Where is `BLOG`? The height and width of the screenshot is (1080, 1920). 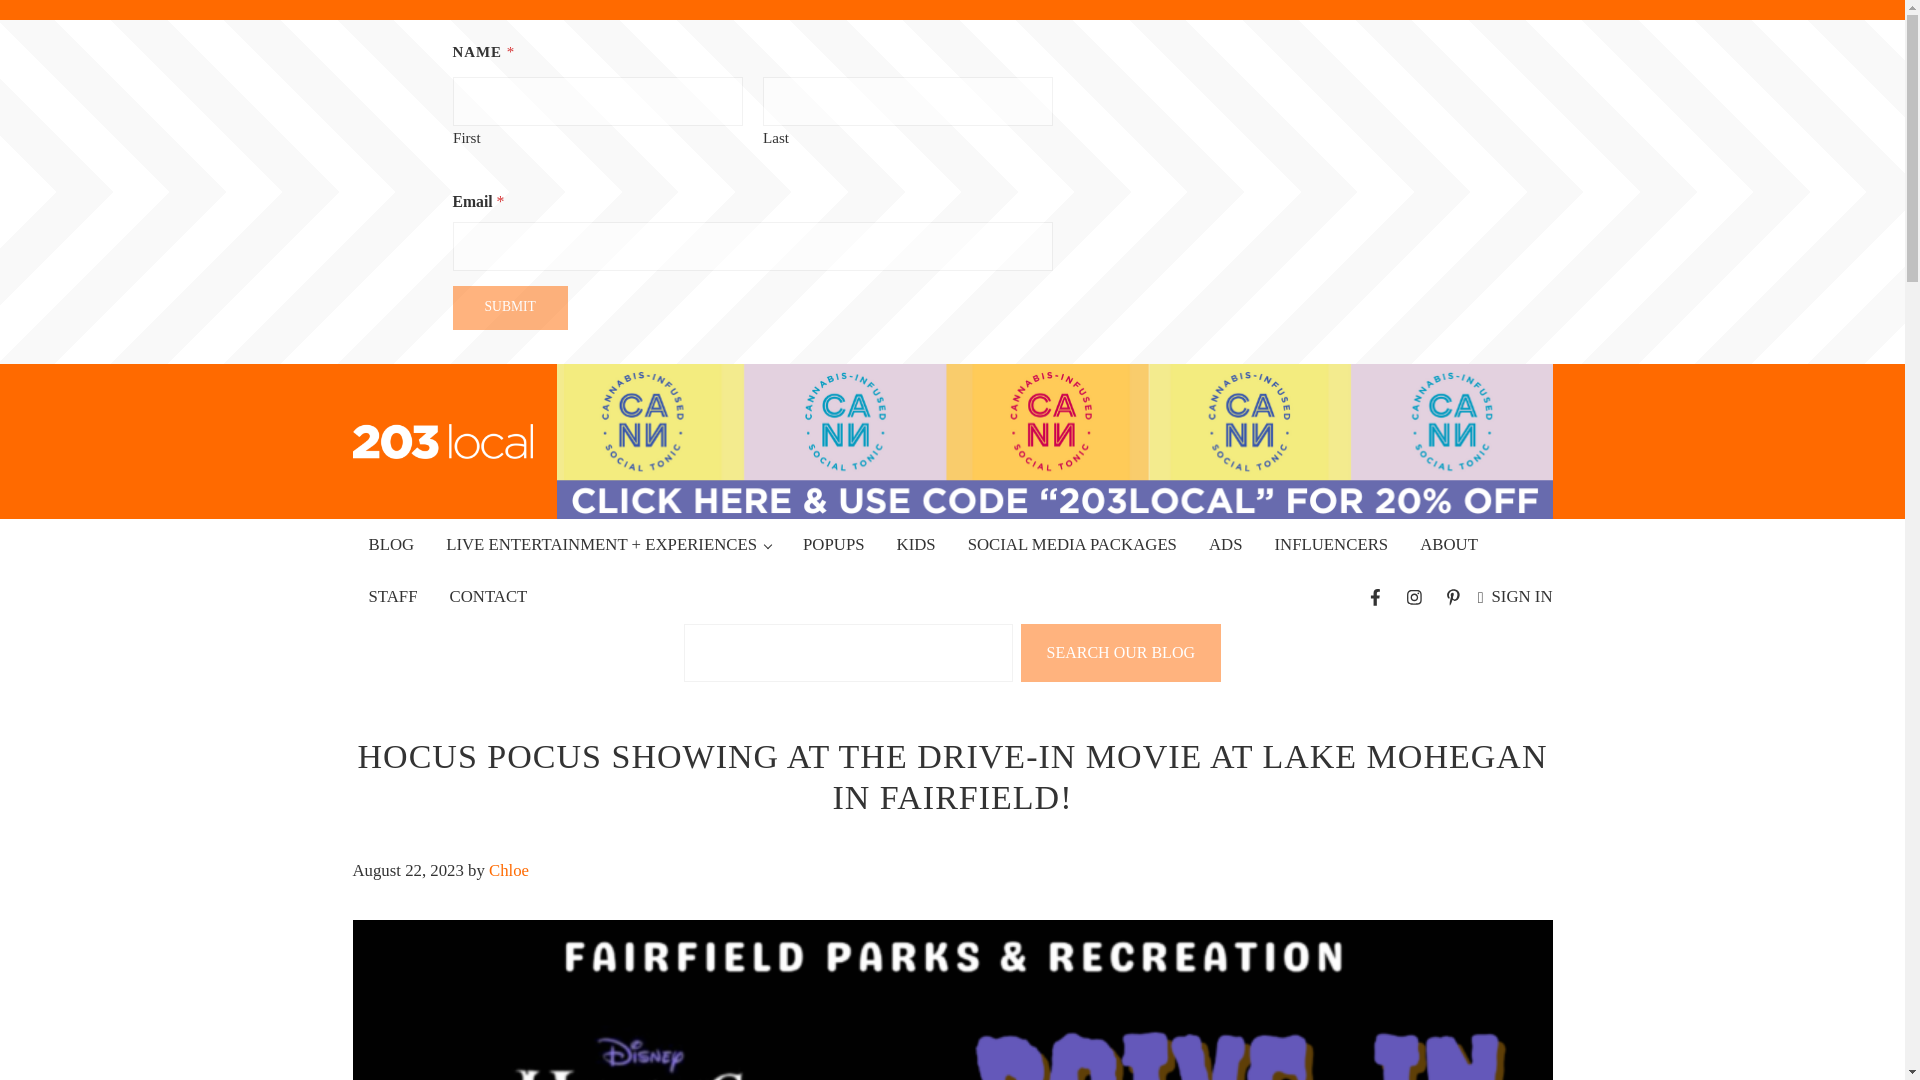 BLOG is located at coordinates (390, 545).